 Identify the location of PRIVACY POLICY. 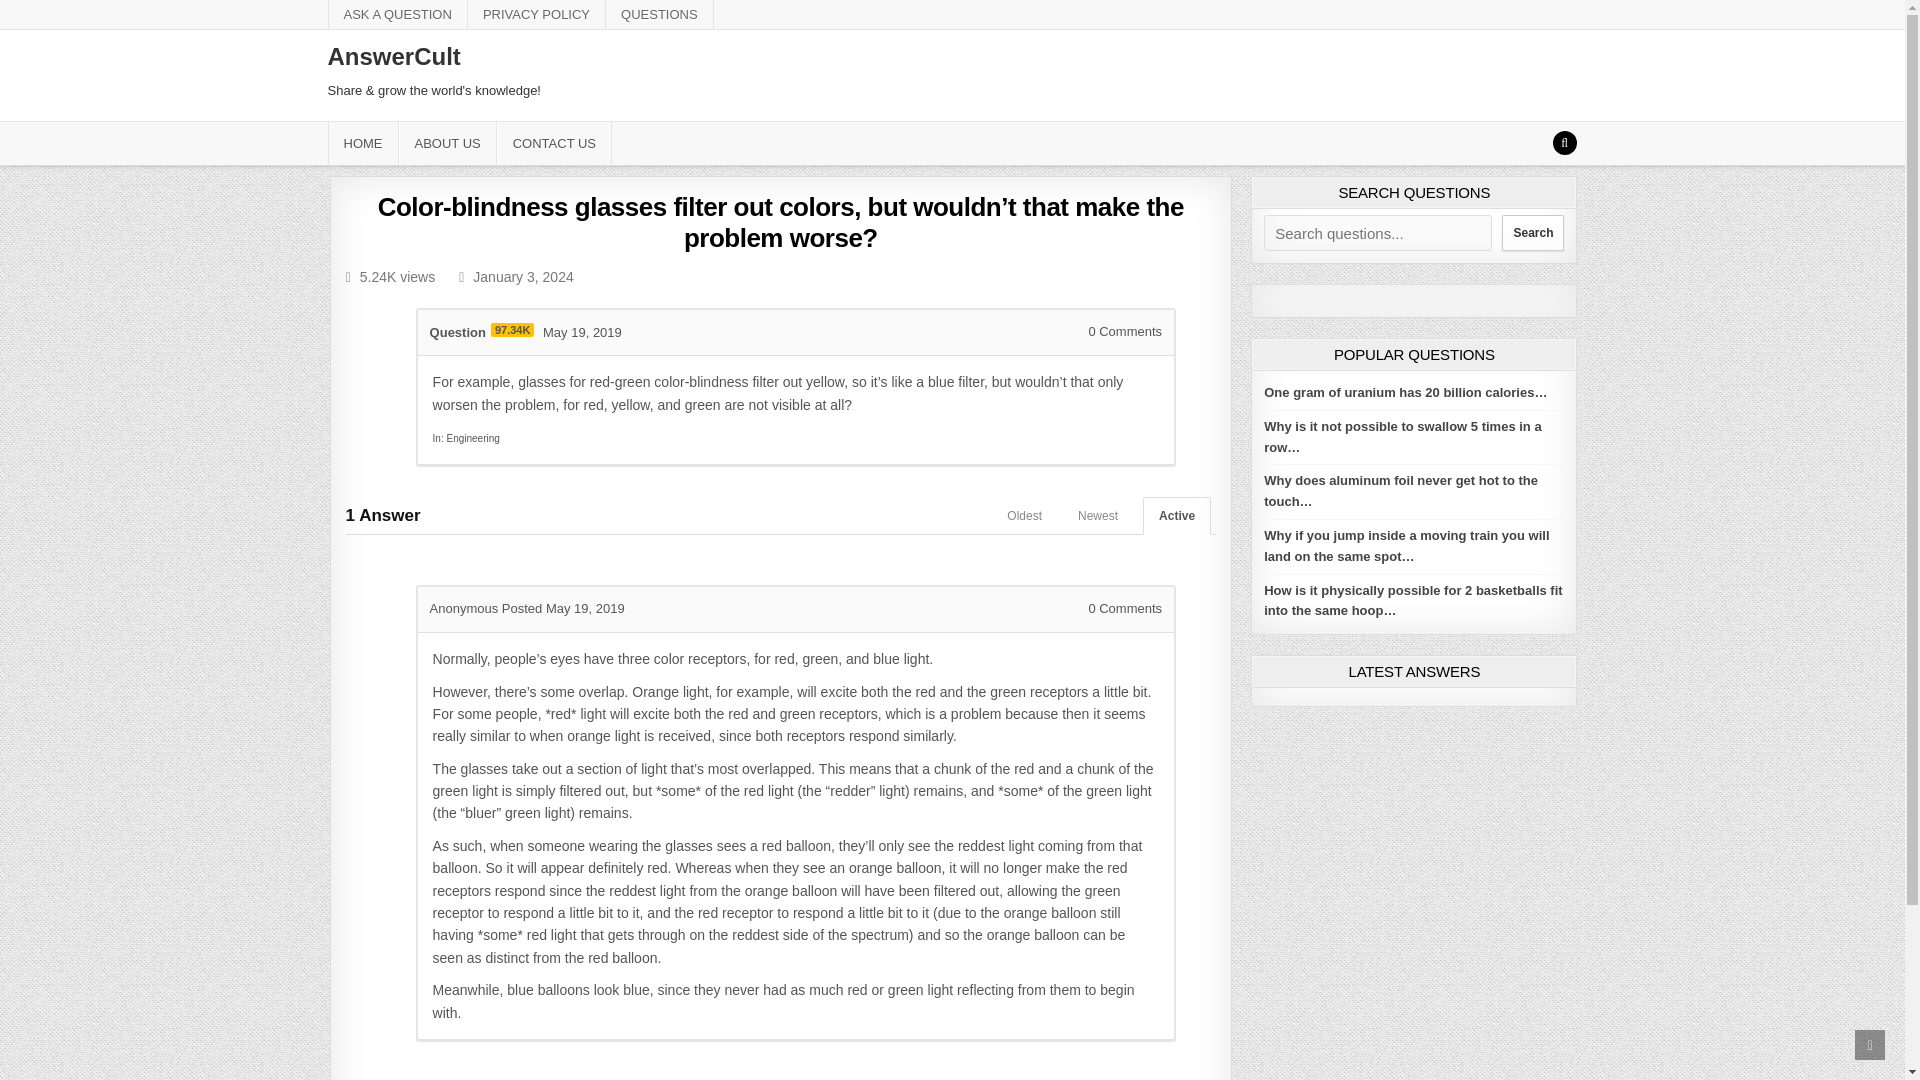
(537, 14).